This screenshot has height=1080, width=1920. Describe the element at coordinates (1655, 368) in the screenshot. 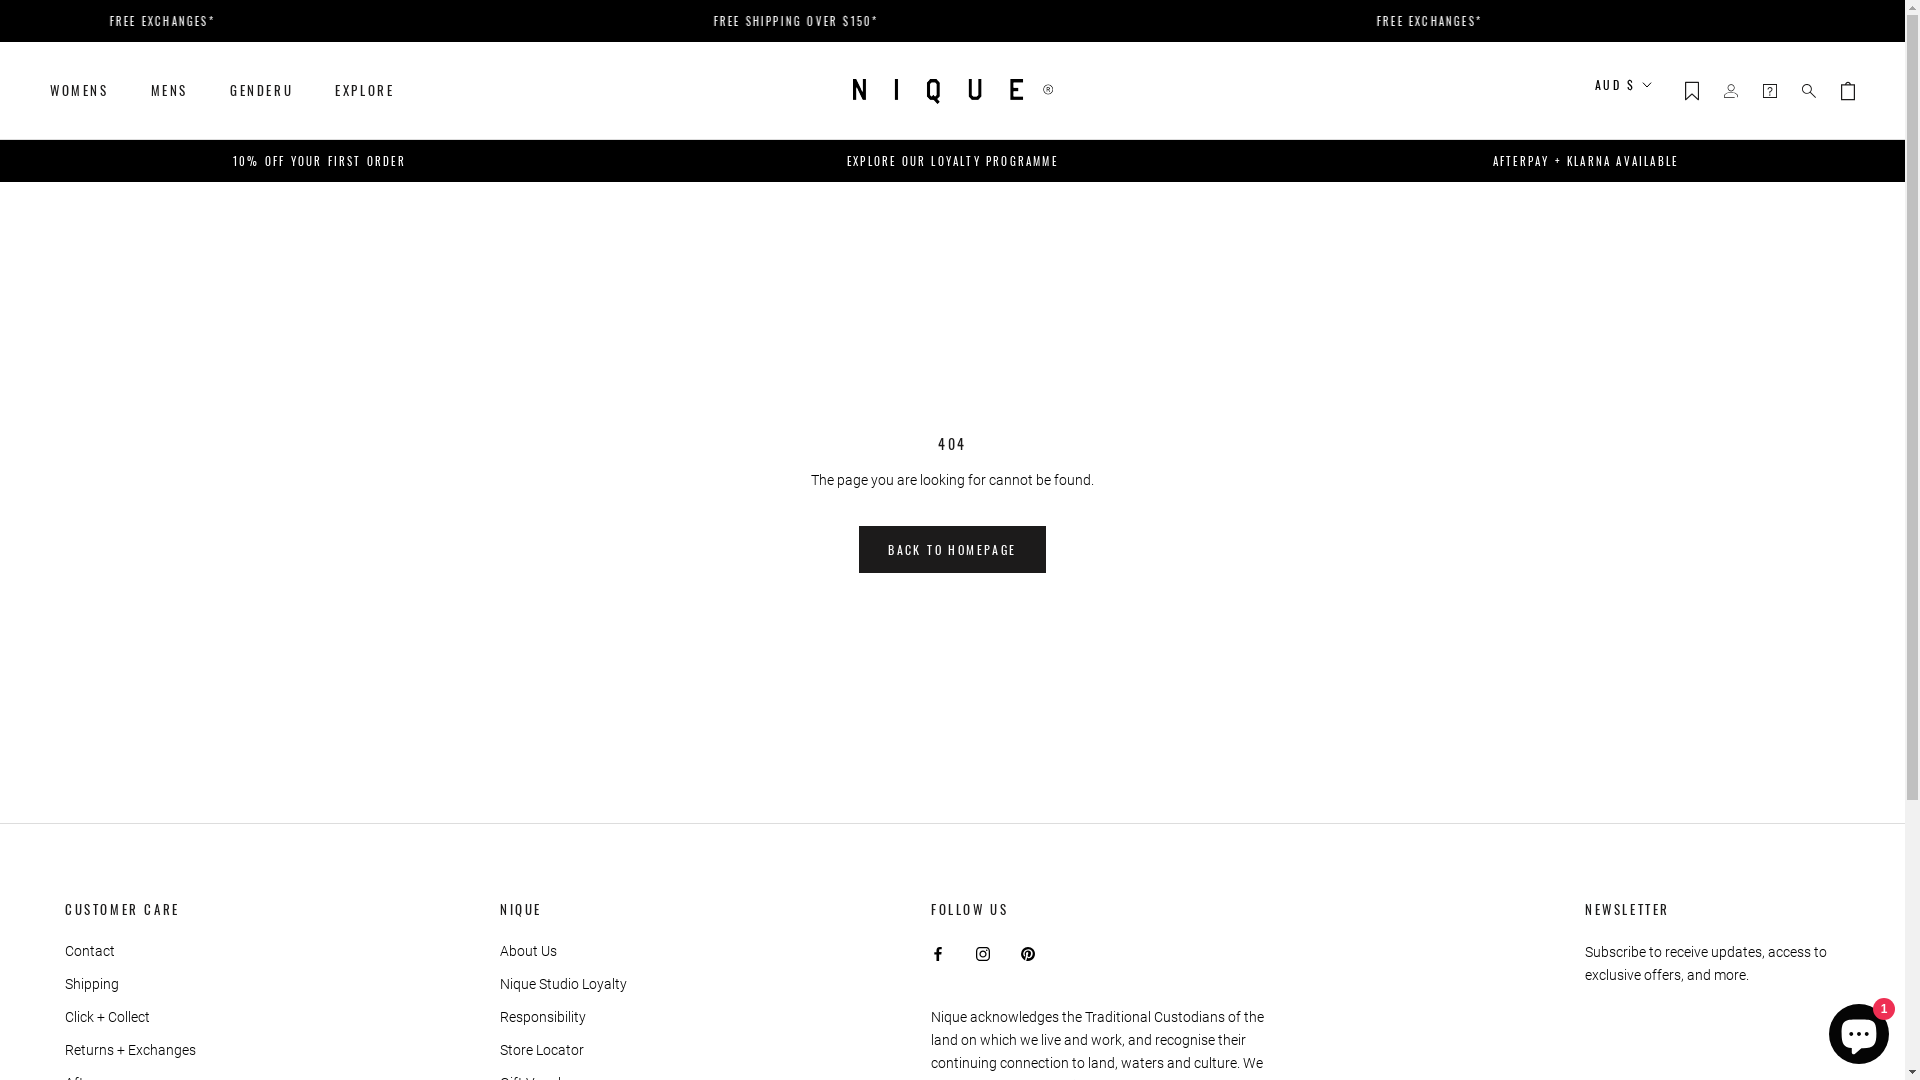

I see `EUR` at that location.